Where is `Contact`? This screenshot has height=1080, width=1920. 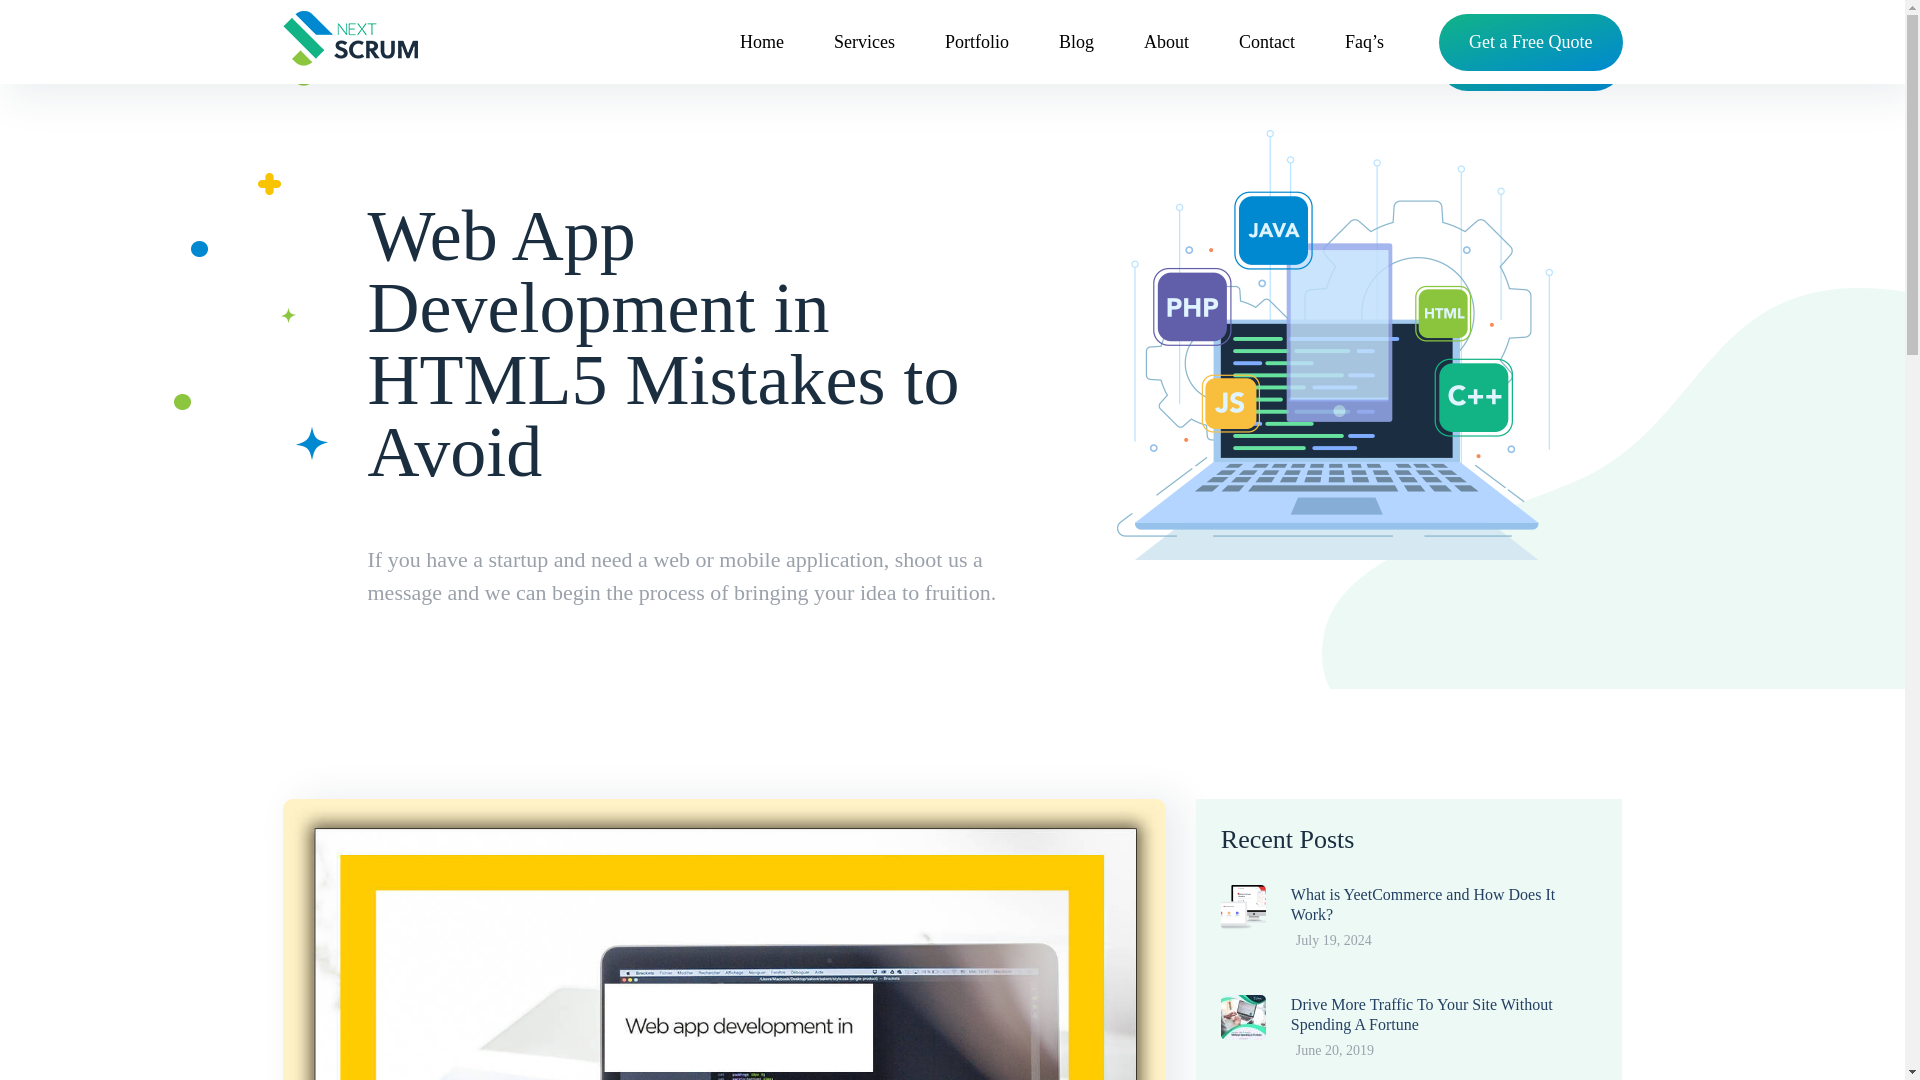
Contact is located at coordinates (1266, 42).